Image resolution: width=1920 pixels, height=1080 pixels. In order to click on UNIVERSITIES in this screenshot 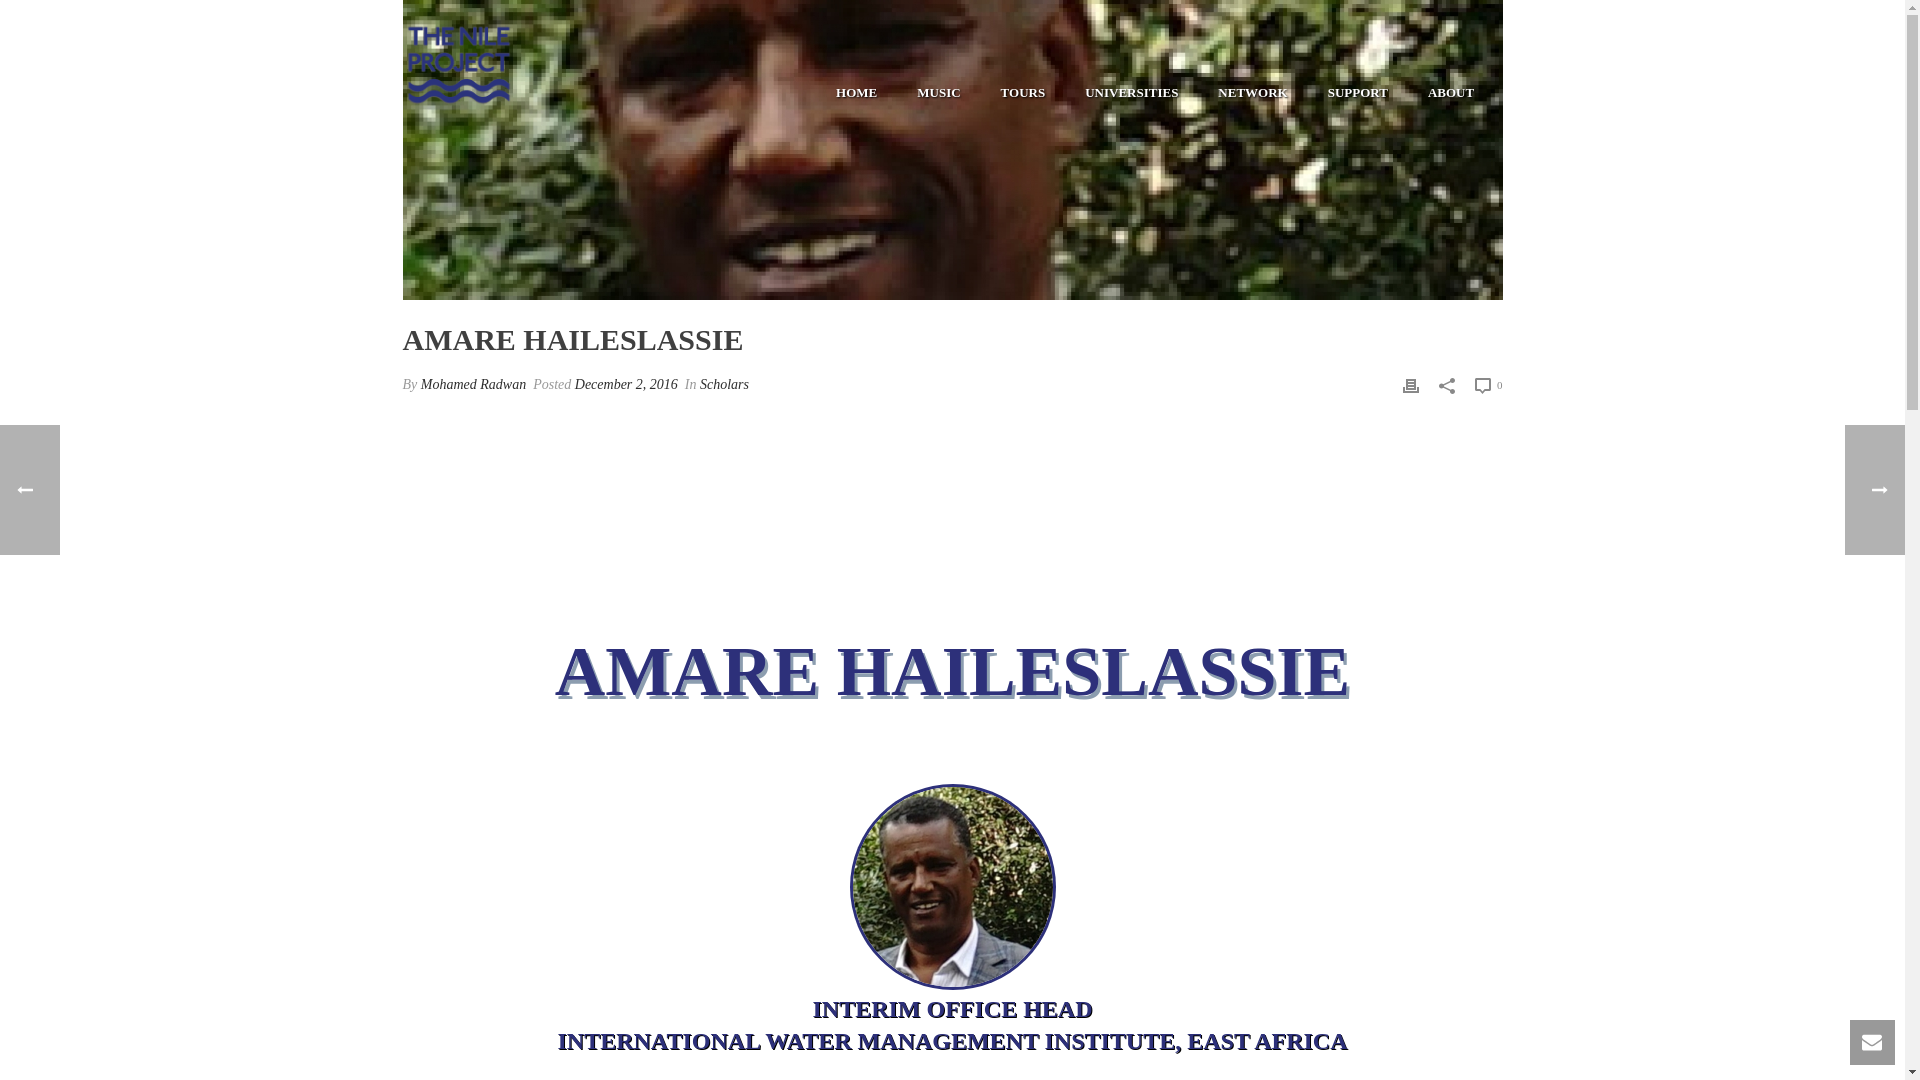, I will do `click(1132, 92)`.